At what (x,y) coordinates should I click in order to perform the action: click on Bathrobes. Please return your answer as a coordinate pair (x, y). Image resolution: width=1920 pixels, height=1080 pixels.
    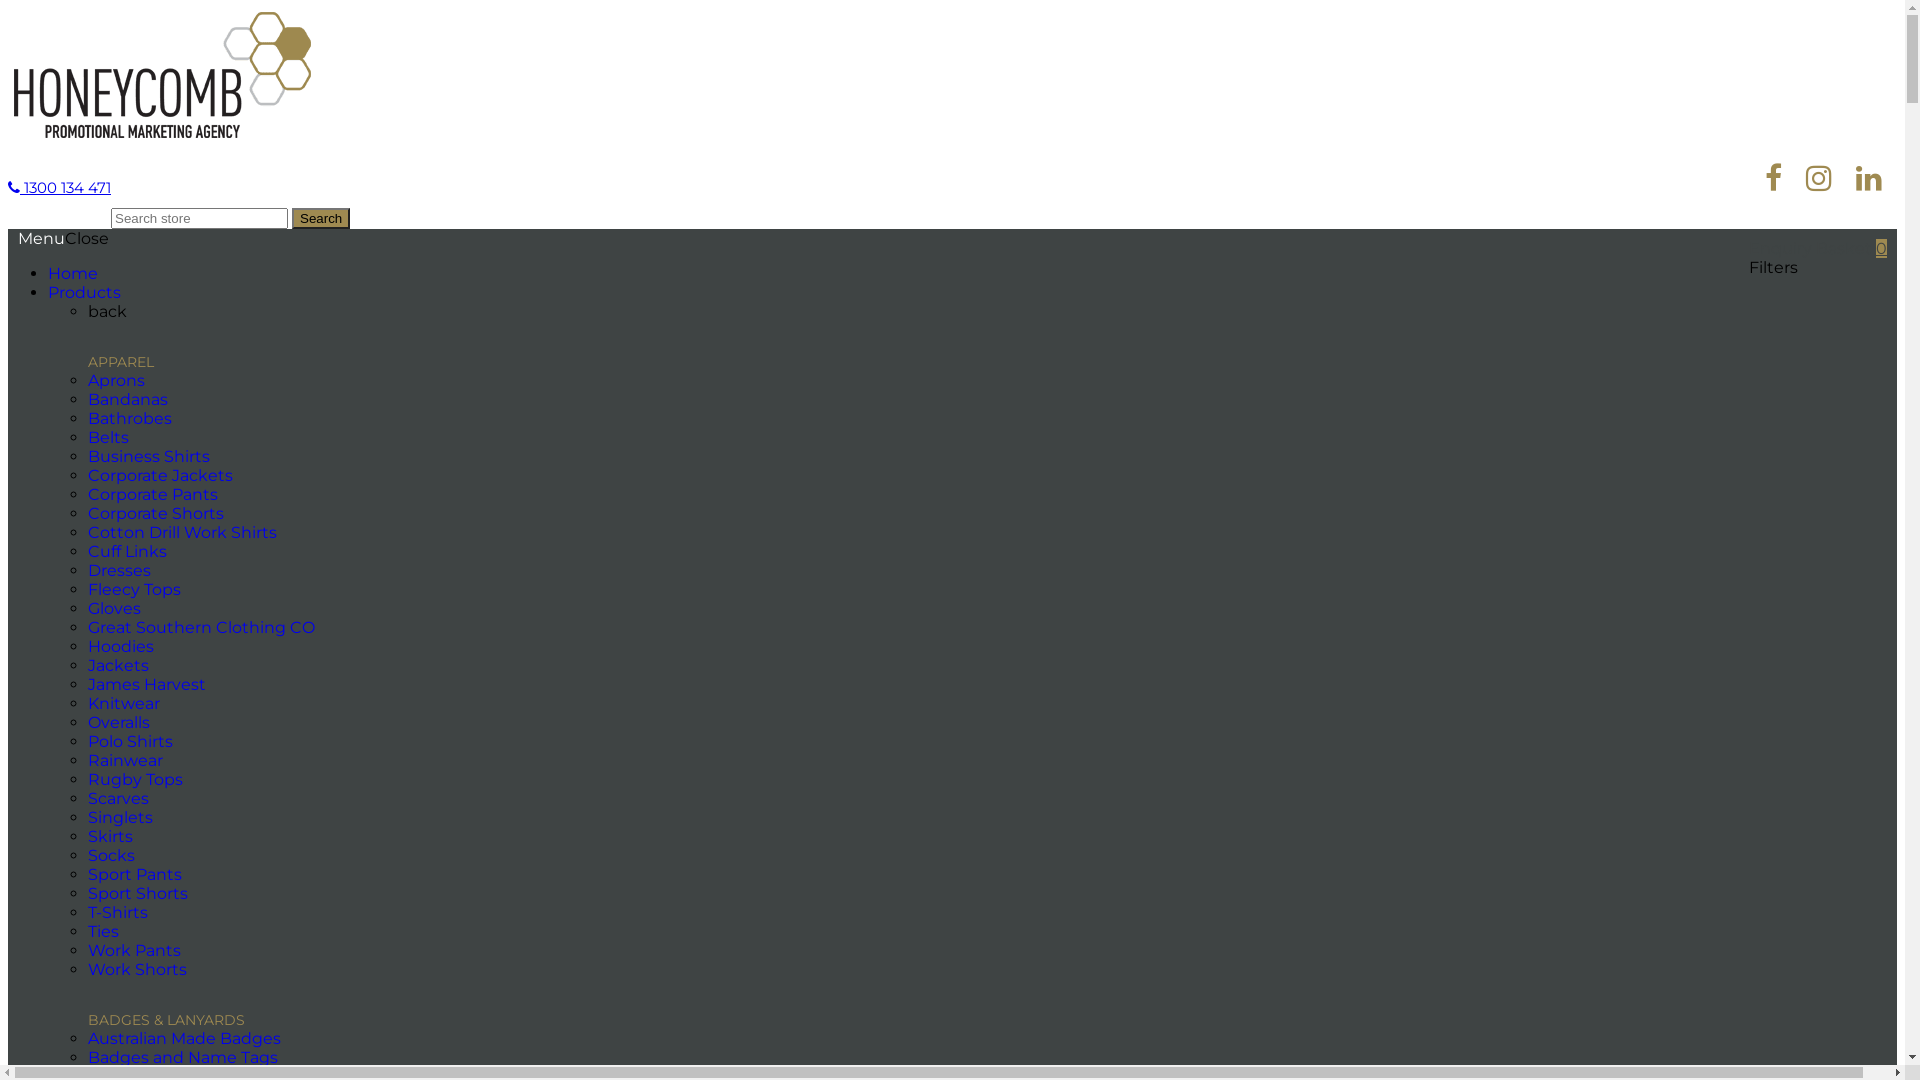
    Looking at the image, I should click on (130, 418).